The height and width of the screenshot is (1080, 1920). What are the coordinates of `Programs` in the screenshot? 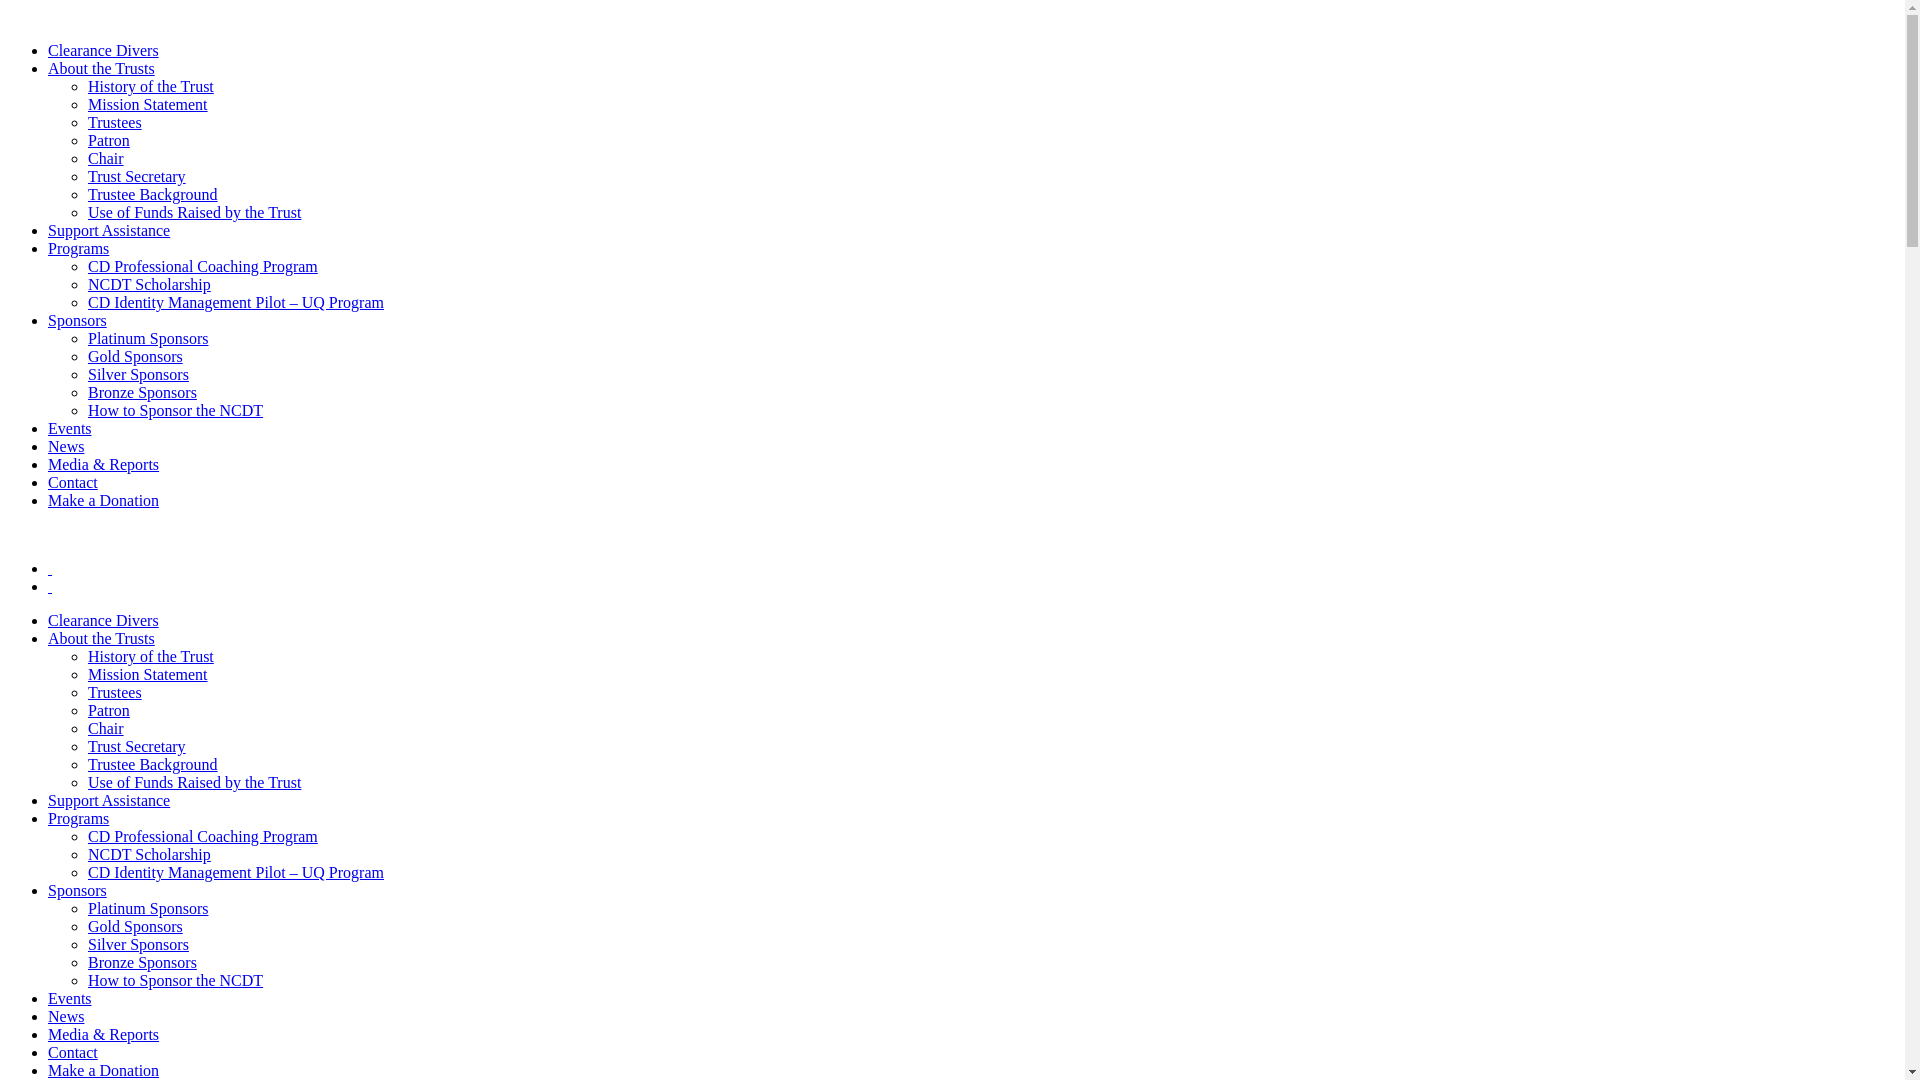 It's located at (78, 248).